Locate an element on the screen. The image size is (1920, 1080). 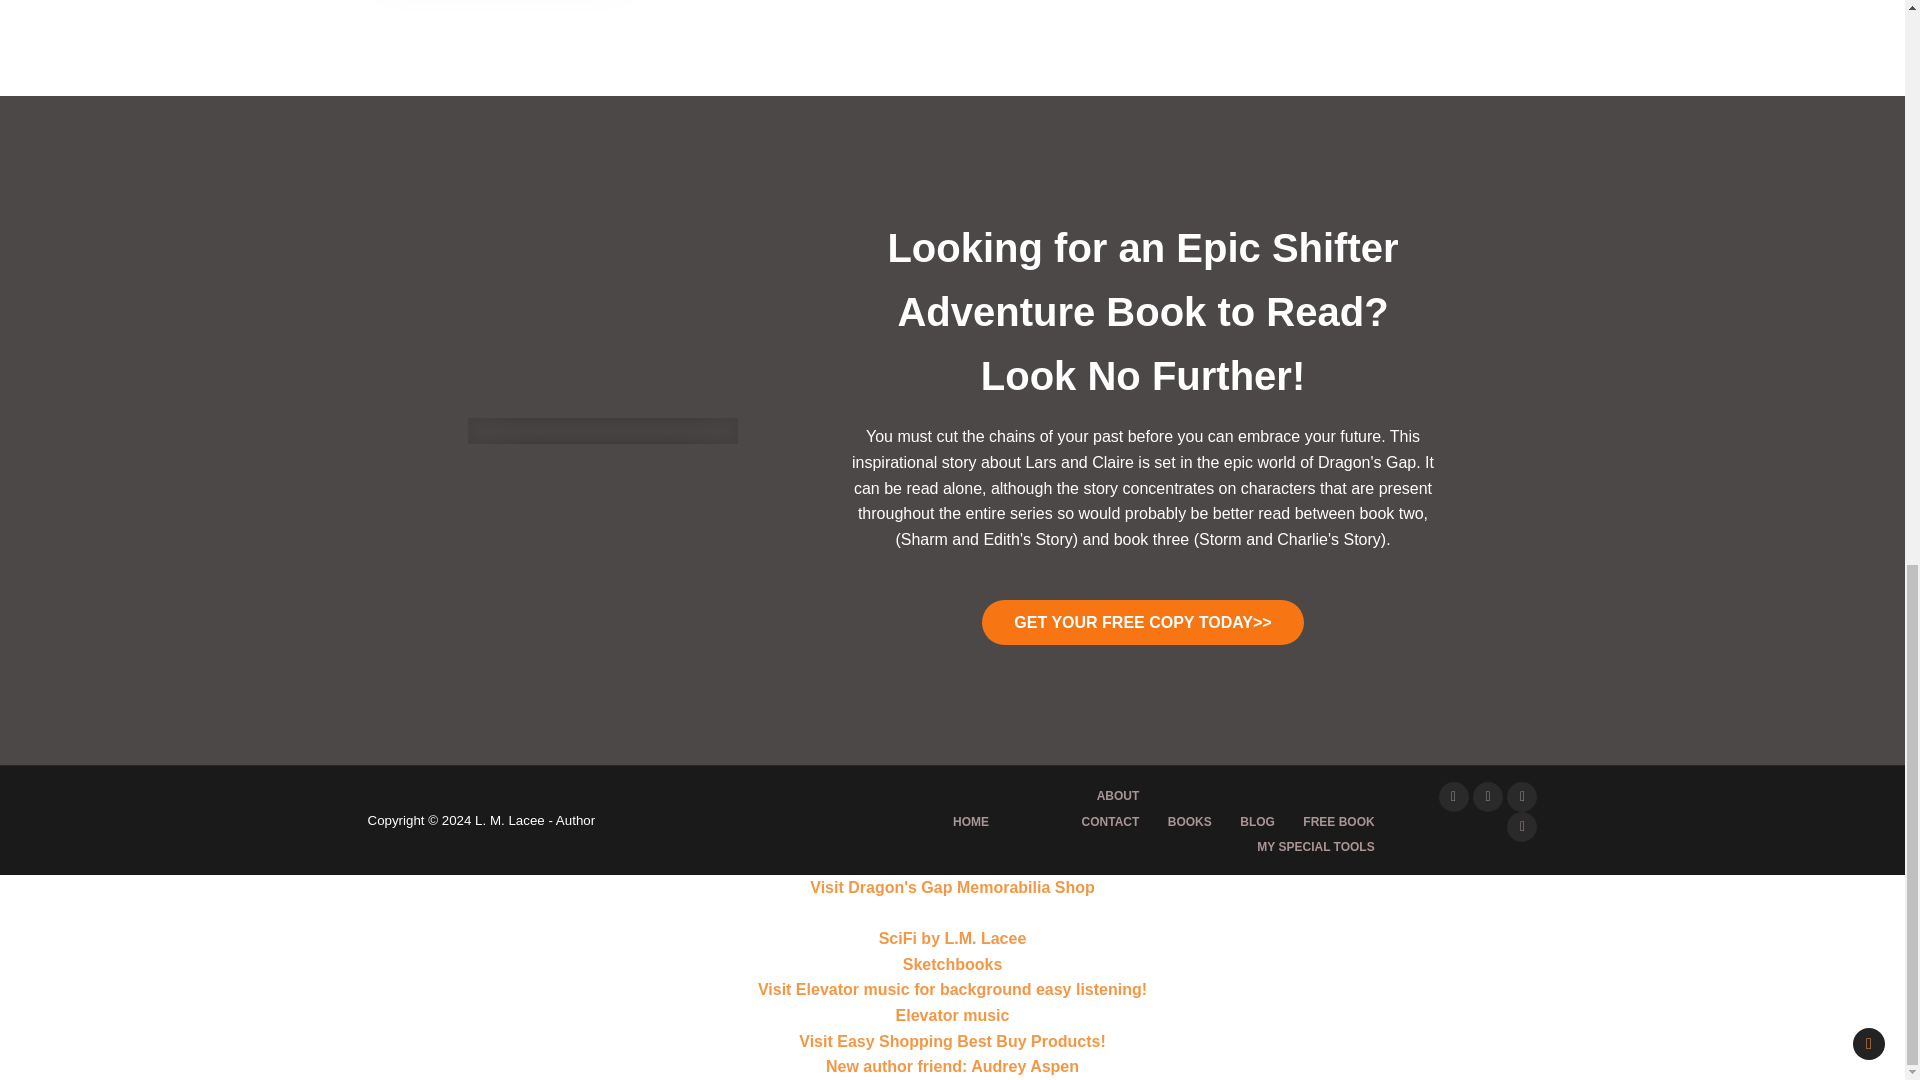
Visit Elevator music for background easy listening! is located at coordinates (952, 988).